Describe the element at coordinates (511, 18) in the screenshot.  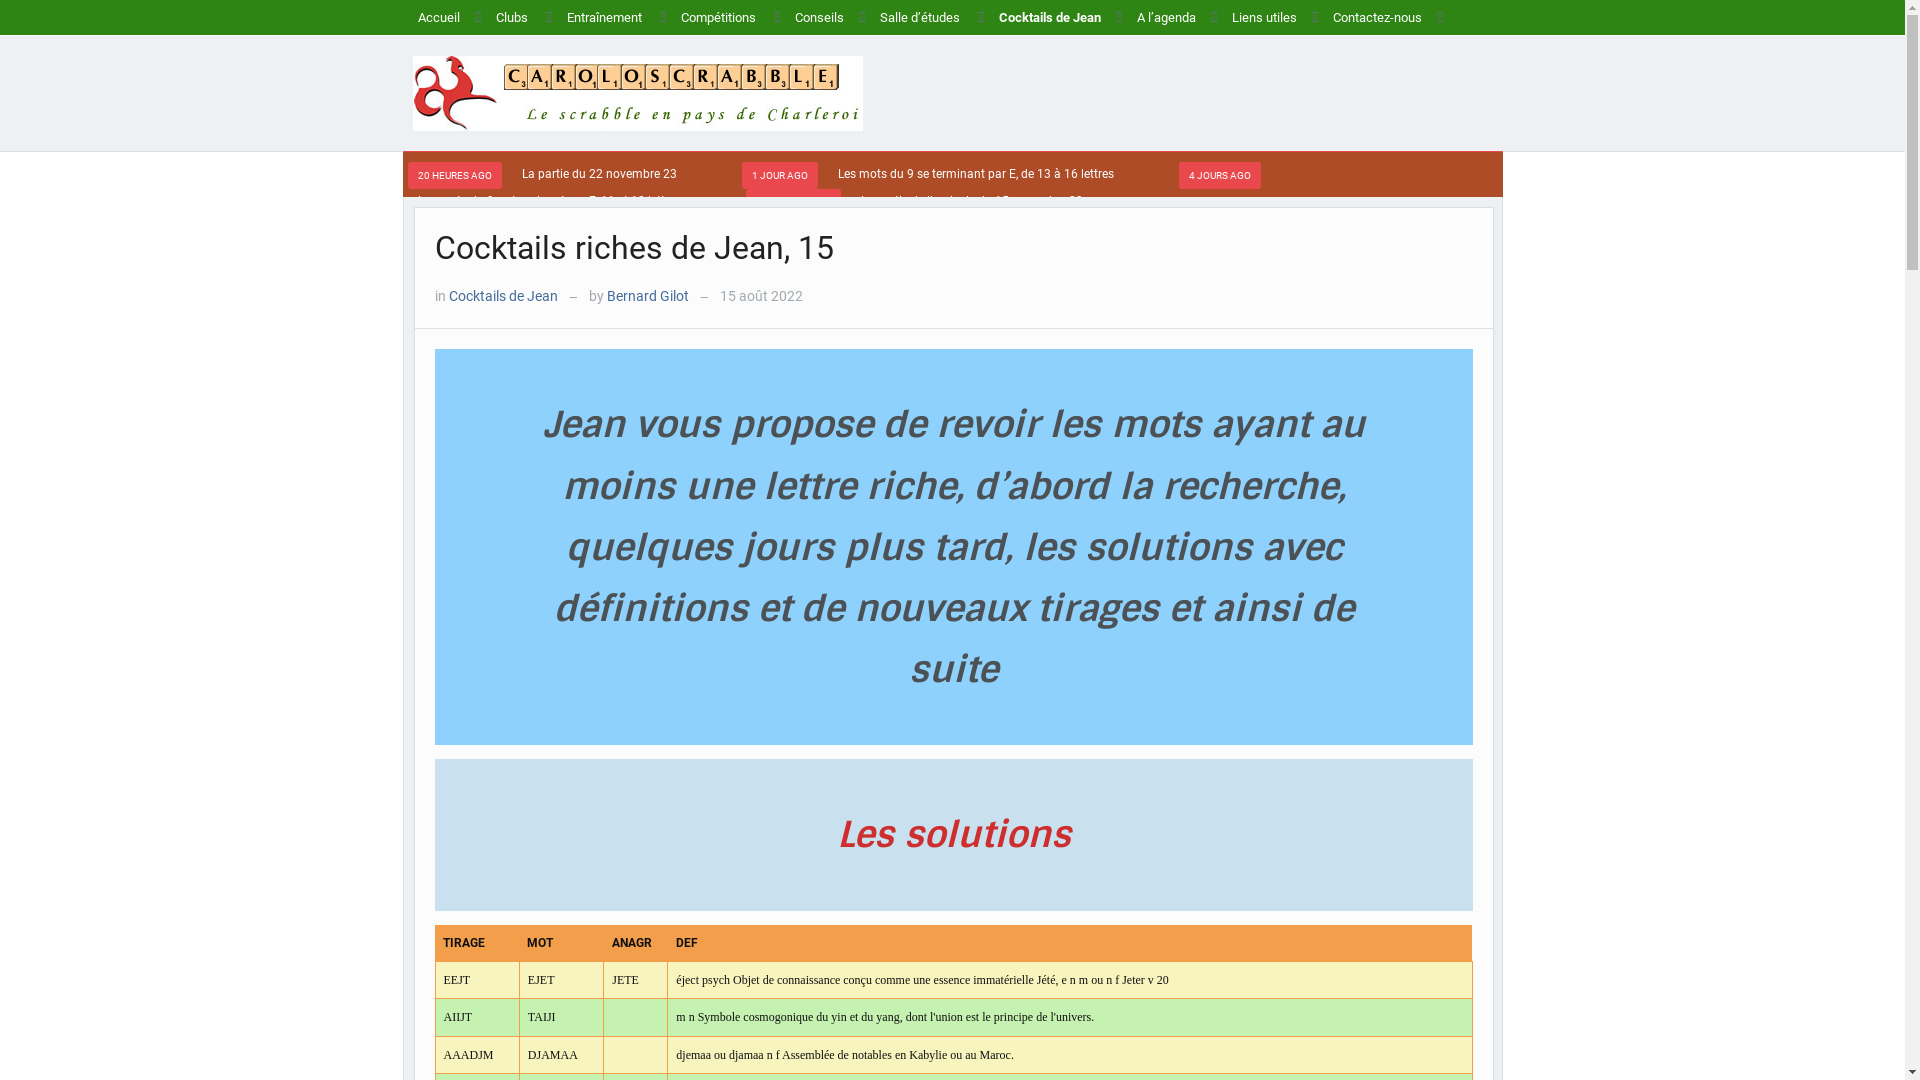
I see `Clubs` at that location.